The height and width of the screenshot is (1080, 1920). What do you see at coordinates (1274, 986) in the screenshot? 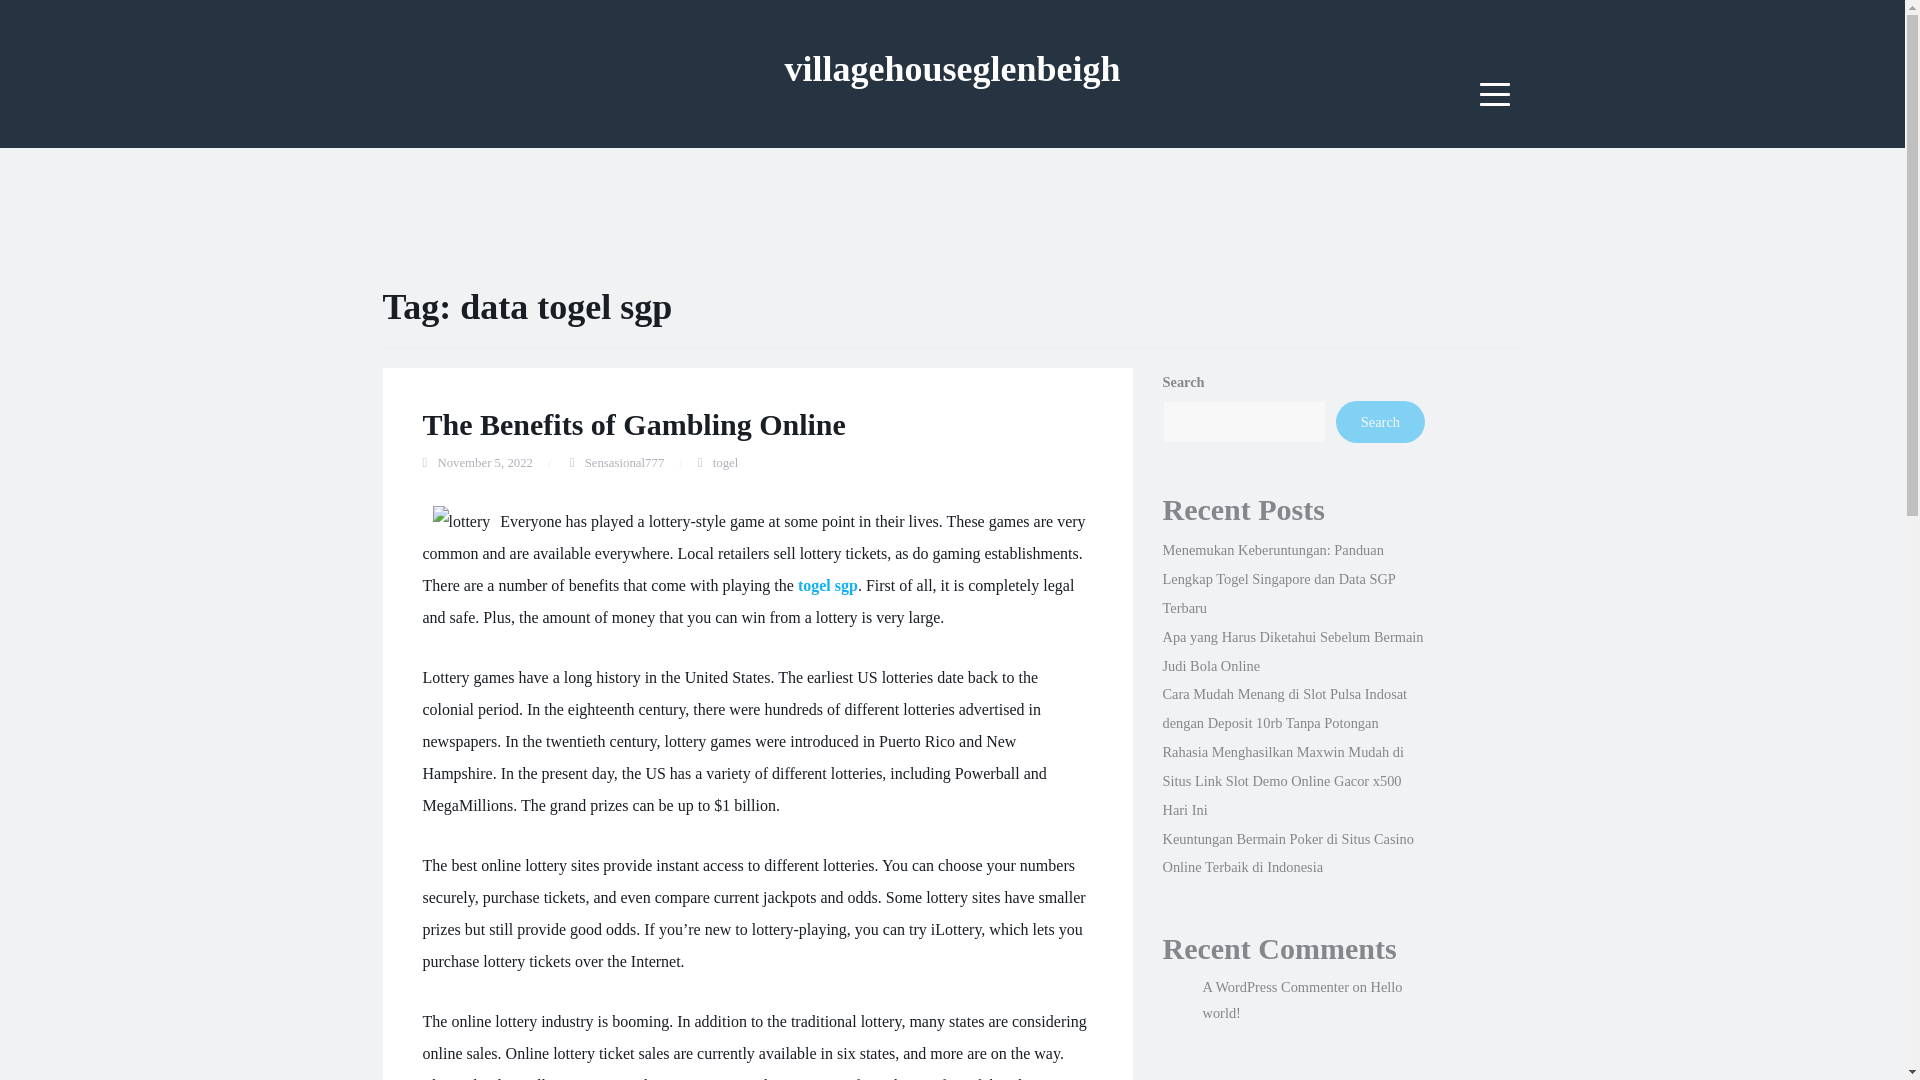
I see `A WordPress Commenter` at bounding box center [1274, 986].